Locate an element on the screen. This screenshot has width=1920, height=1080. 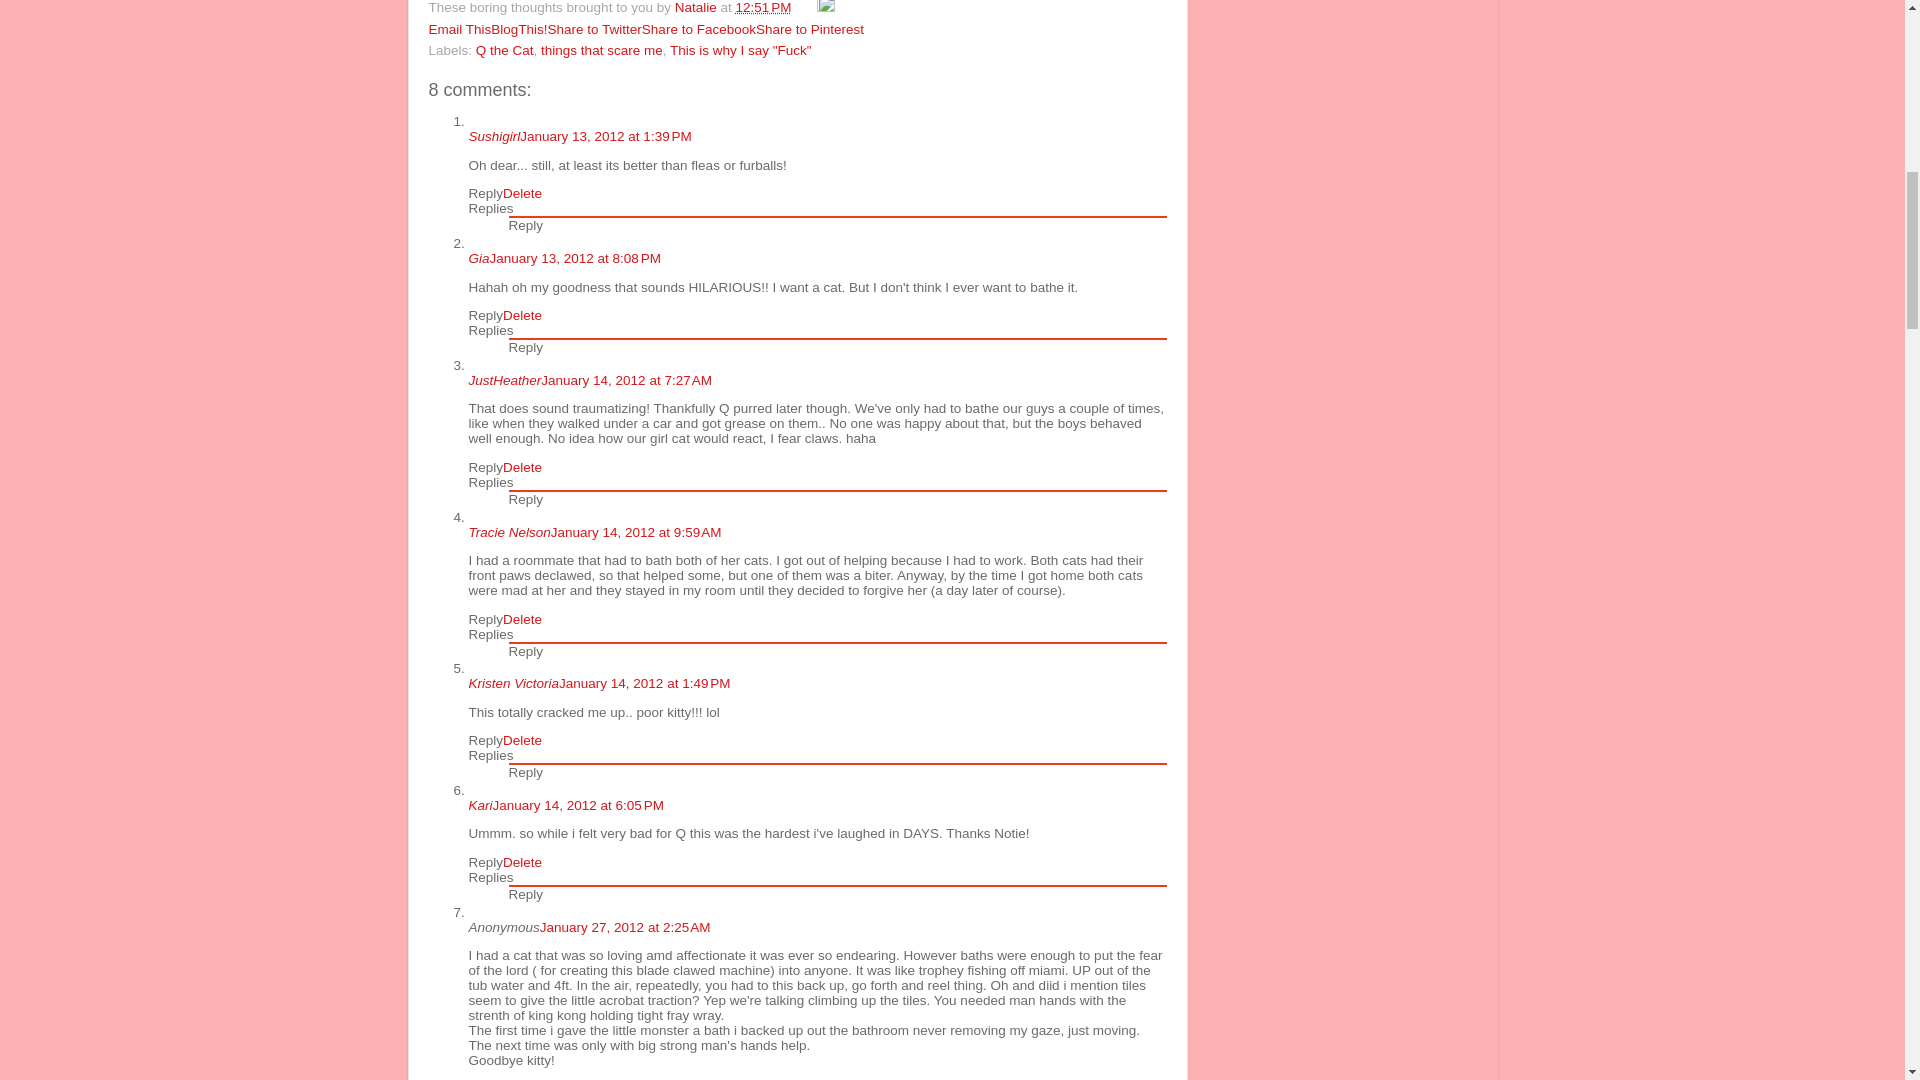
Replies is located at coordinates (490, 482).